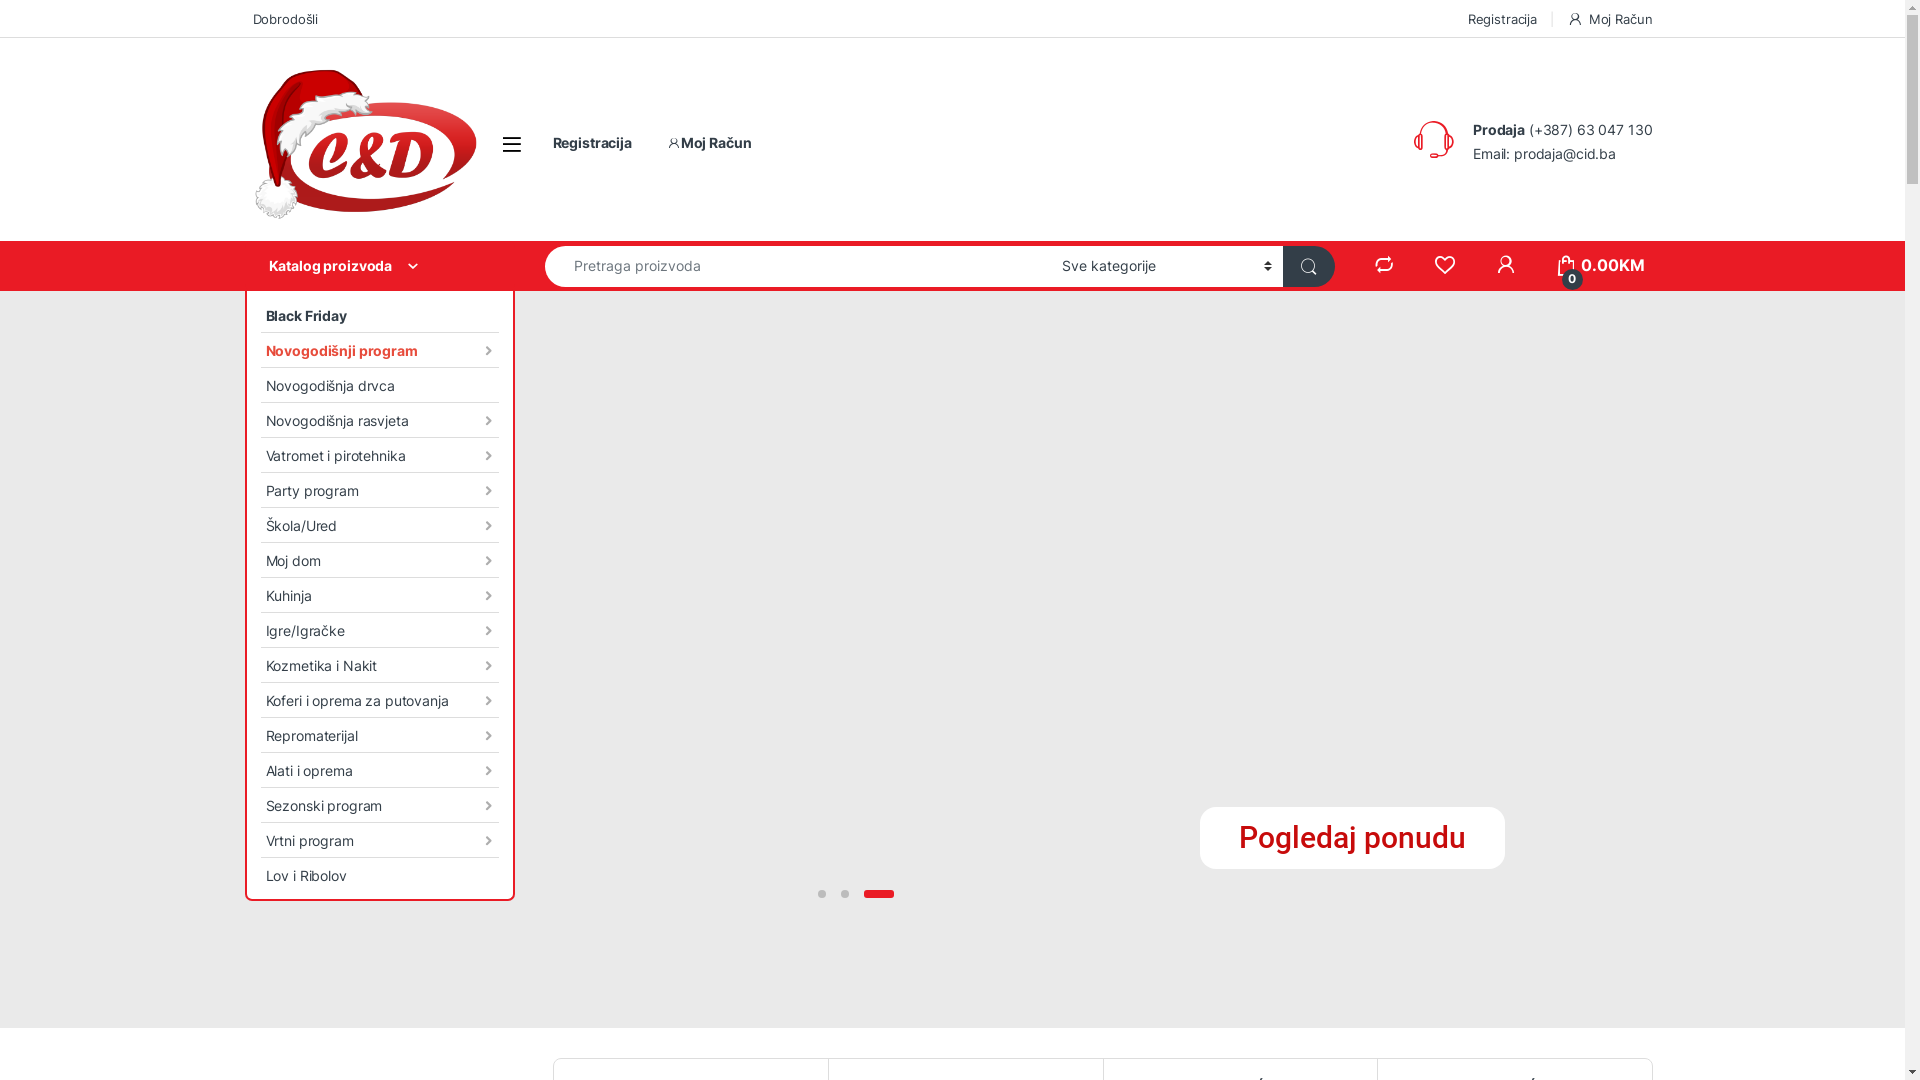 Image resolution: width=1920 pixels, height=1080 pixels. Describe the element at coordinates (379, 770) in the screenshot. I see `Alati i oprema` at that location.